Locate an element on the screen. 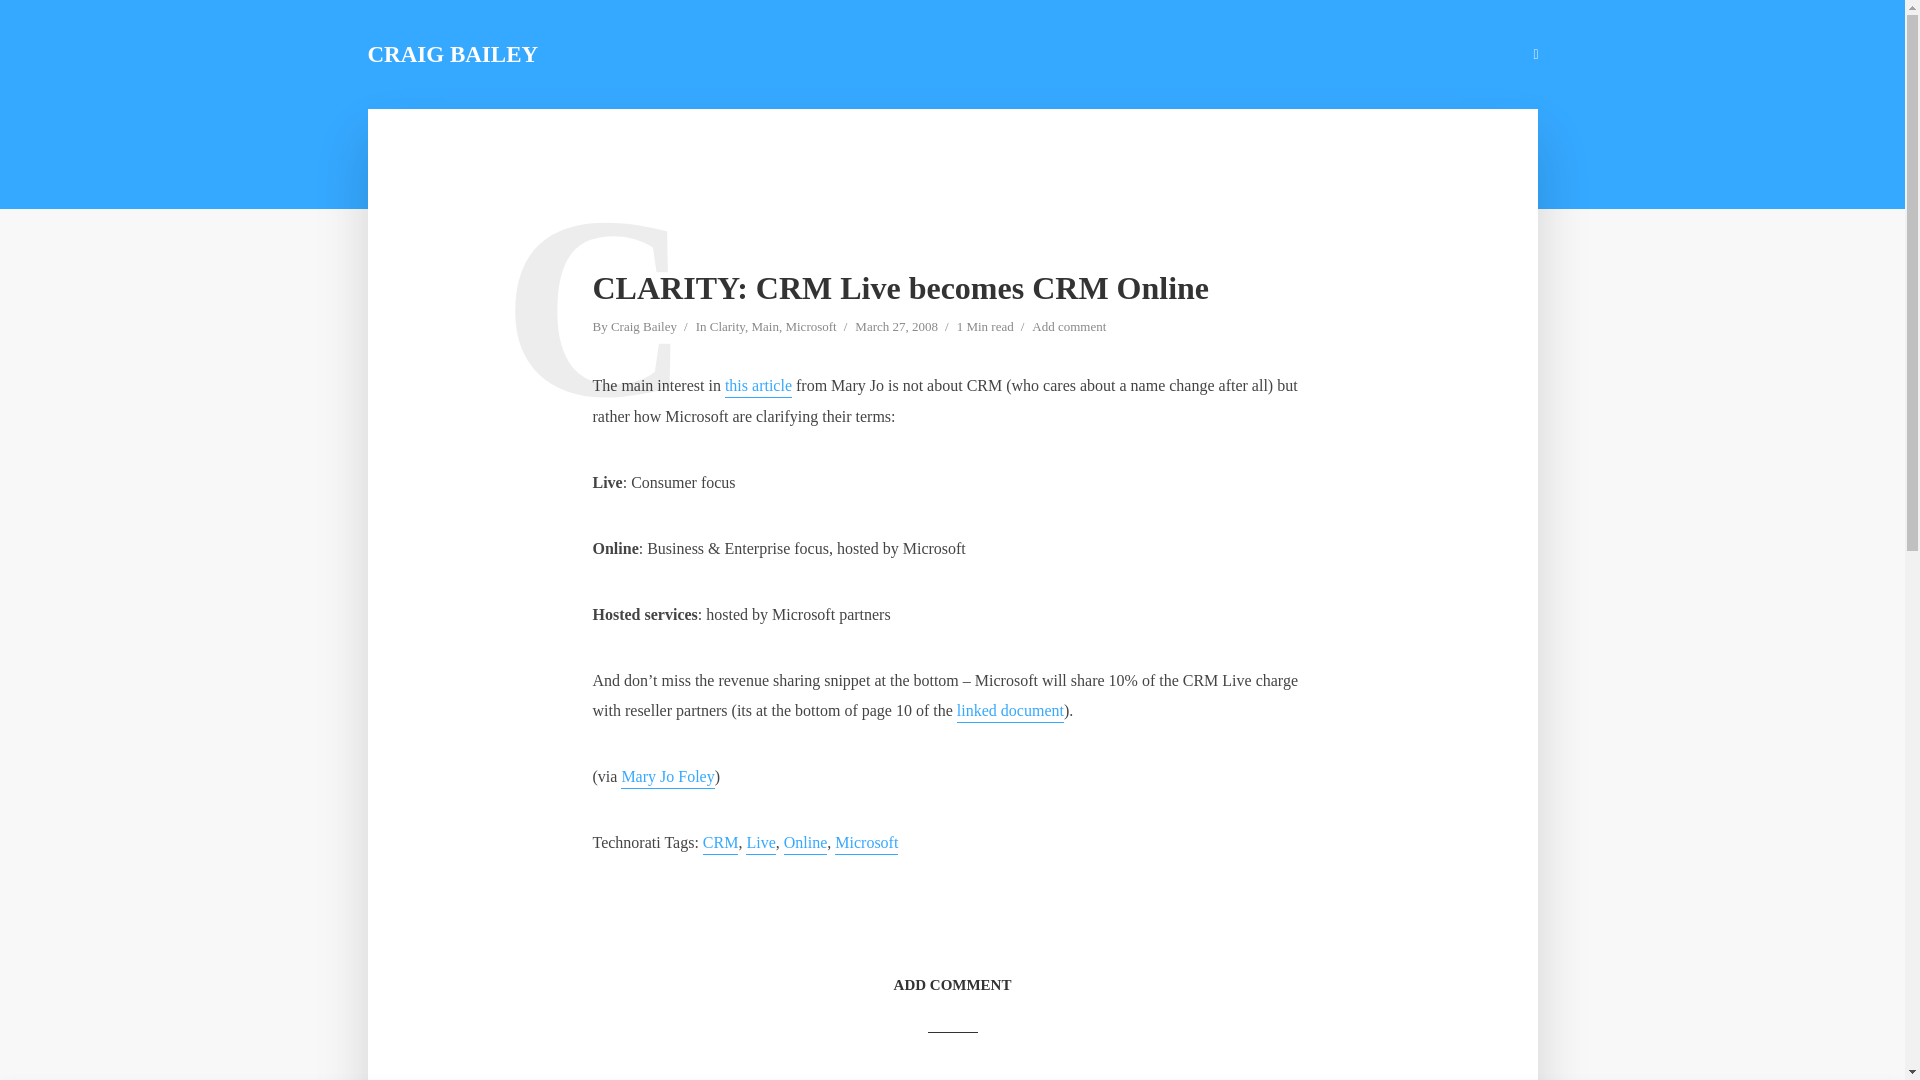 Image resolution: width=1920 pixels, height=1080 pixels. this article is located at coordinates (758, 387).